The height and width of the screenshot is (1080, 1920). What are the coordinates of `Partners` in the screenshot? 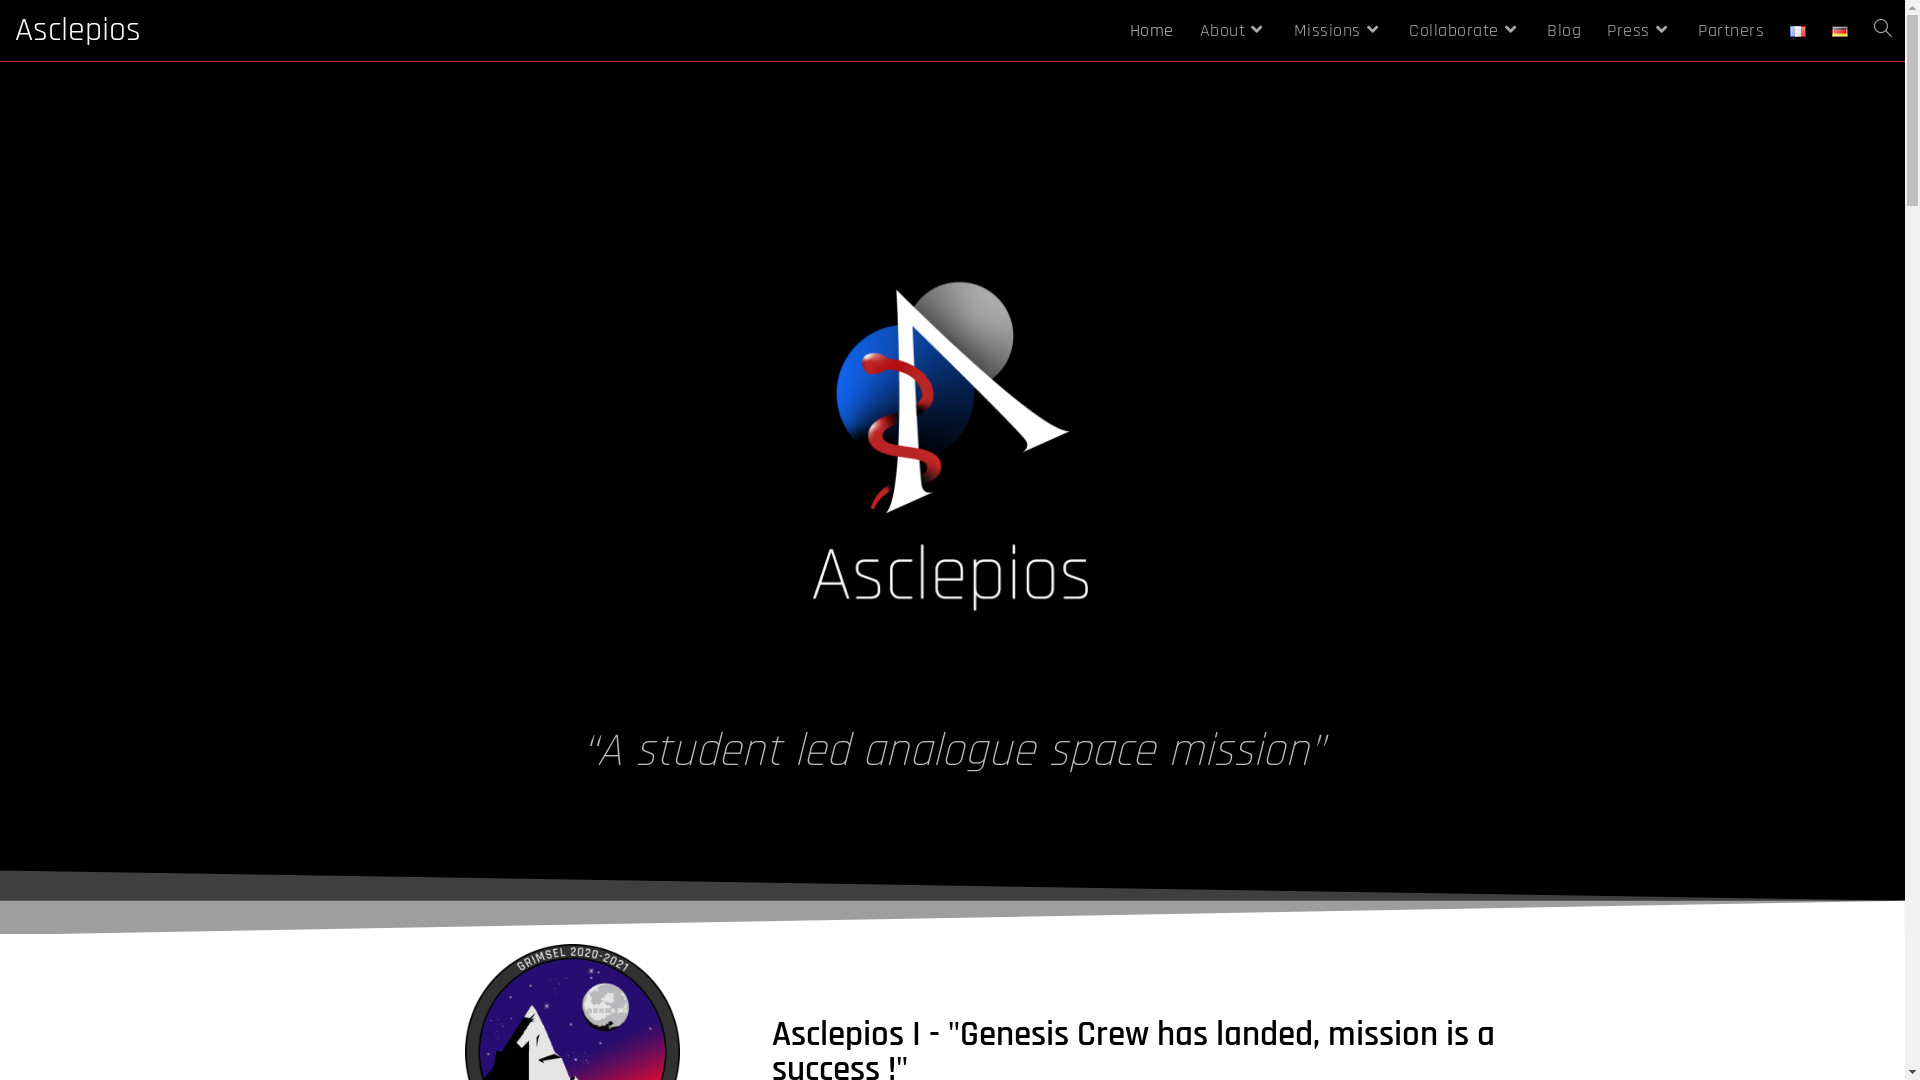 It's located at (1731, 30).